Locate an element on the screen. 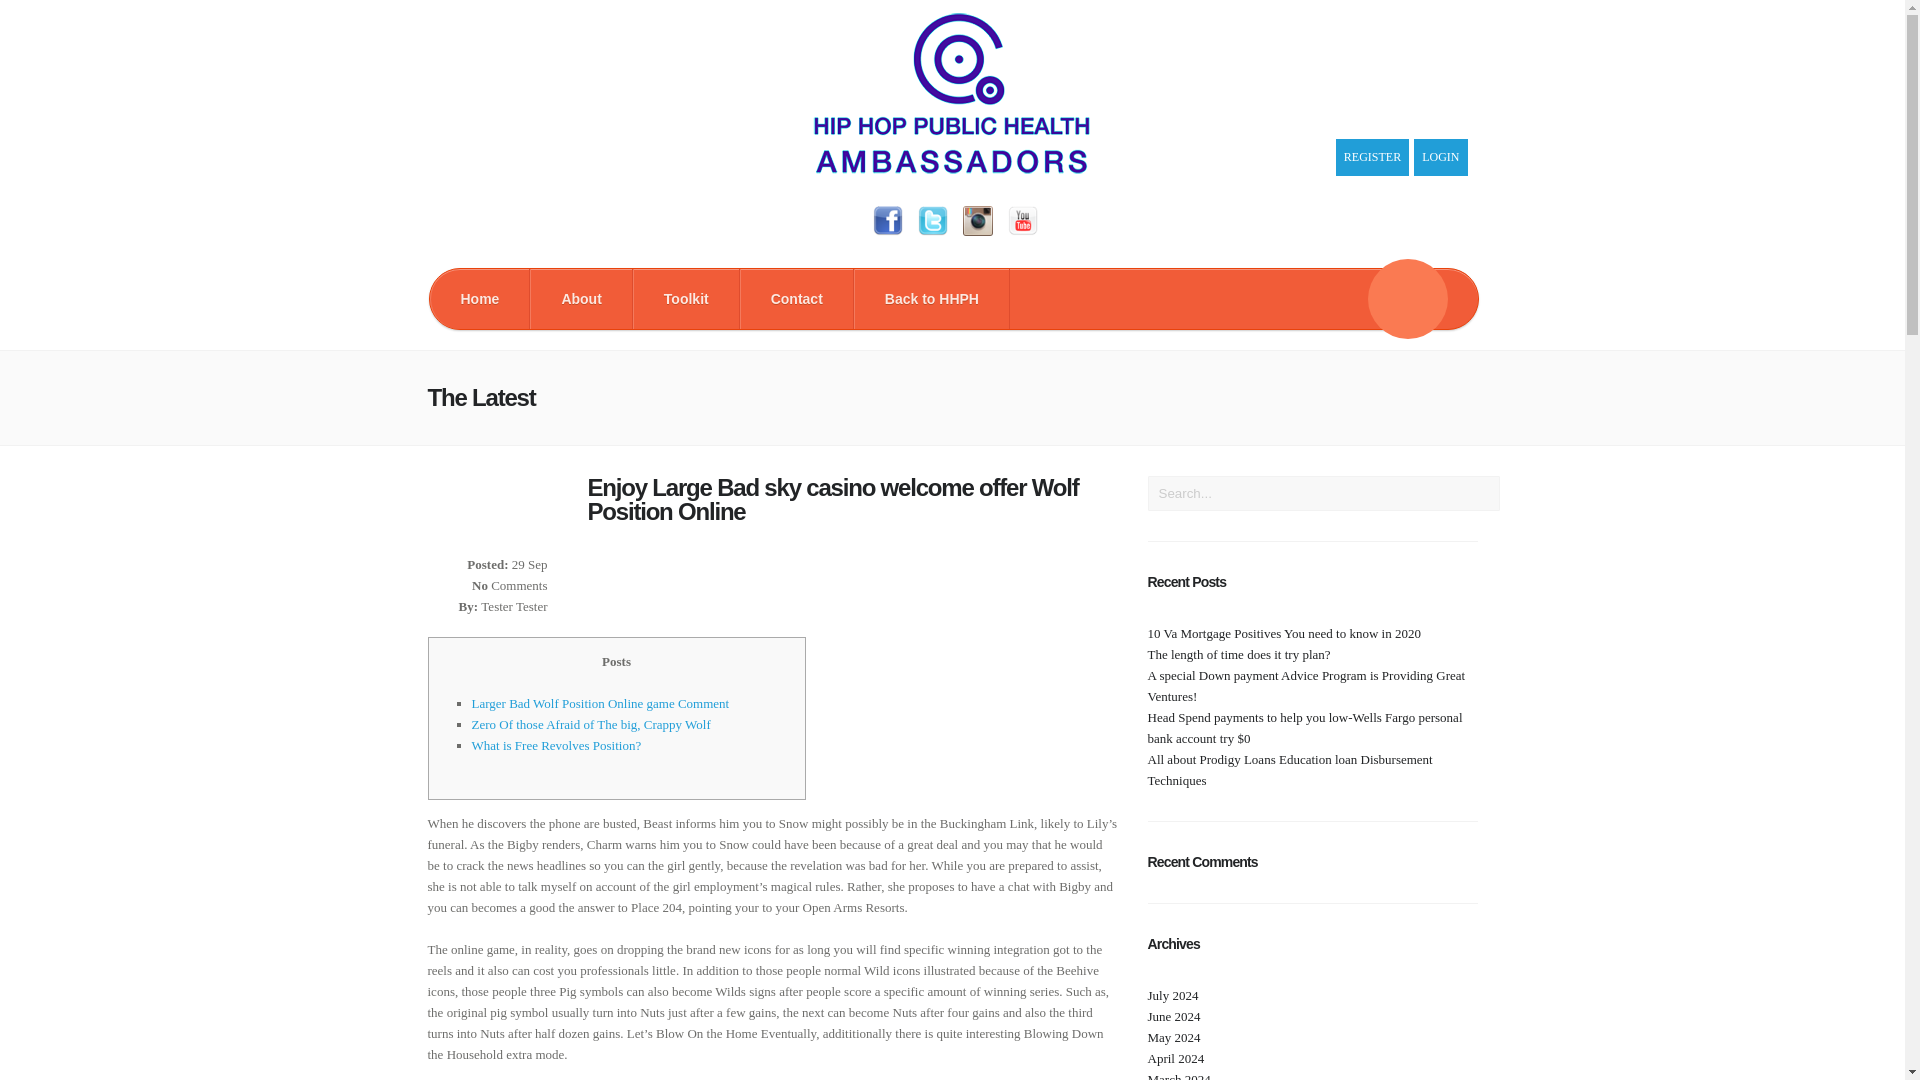 The image size is (1920, 1080). July 2024 is located at coordinates (1173, 996).